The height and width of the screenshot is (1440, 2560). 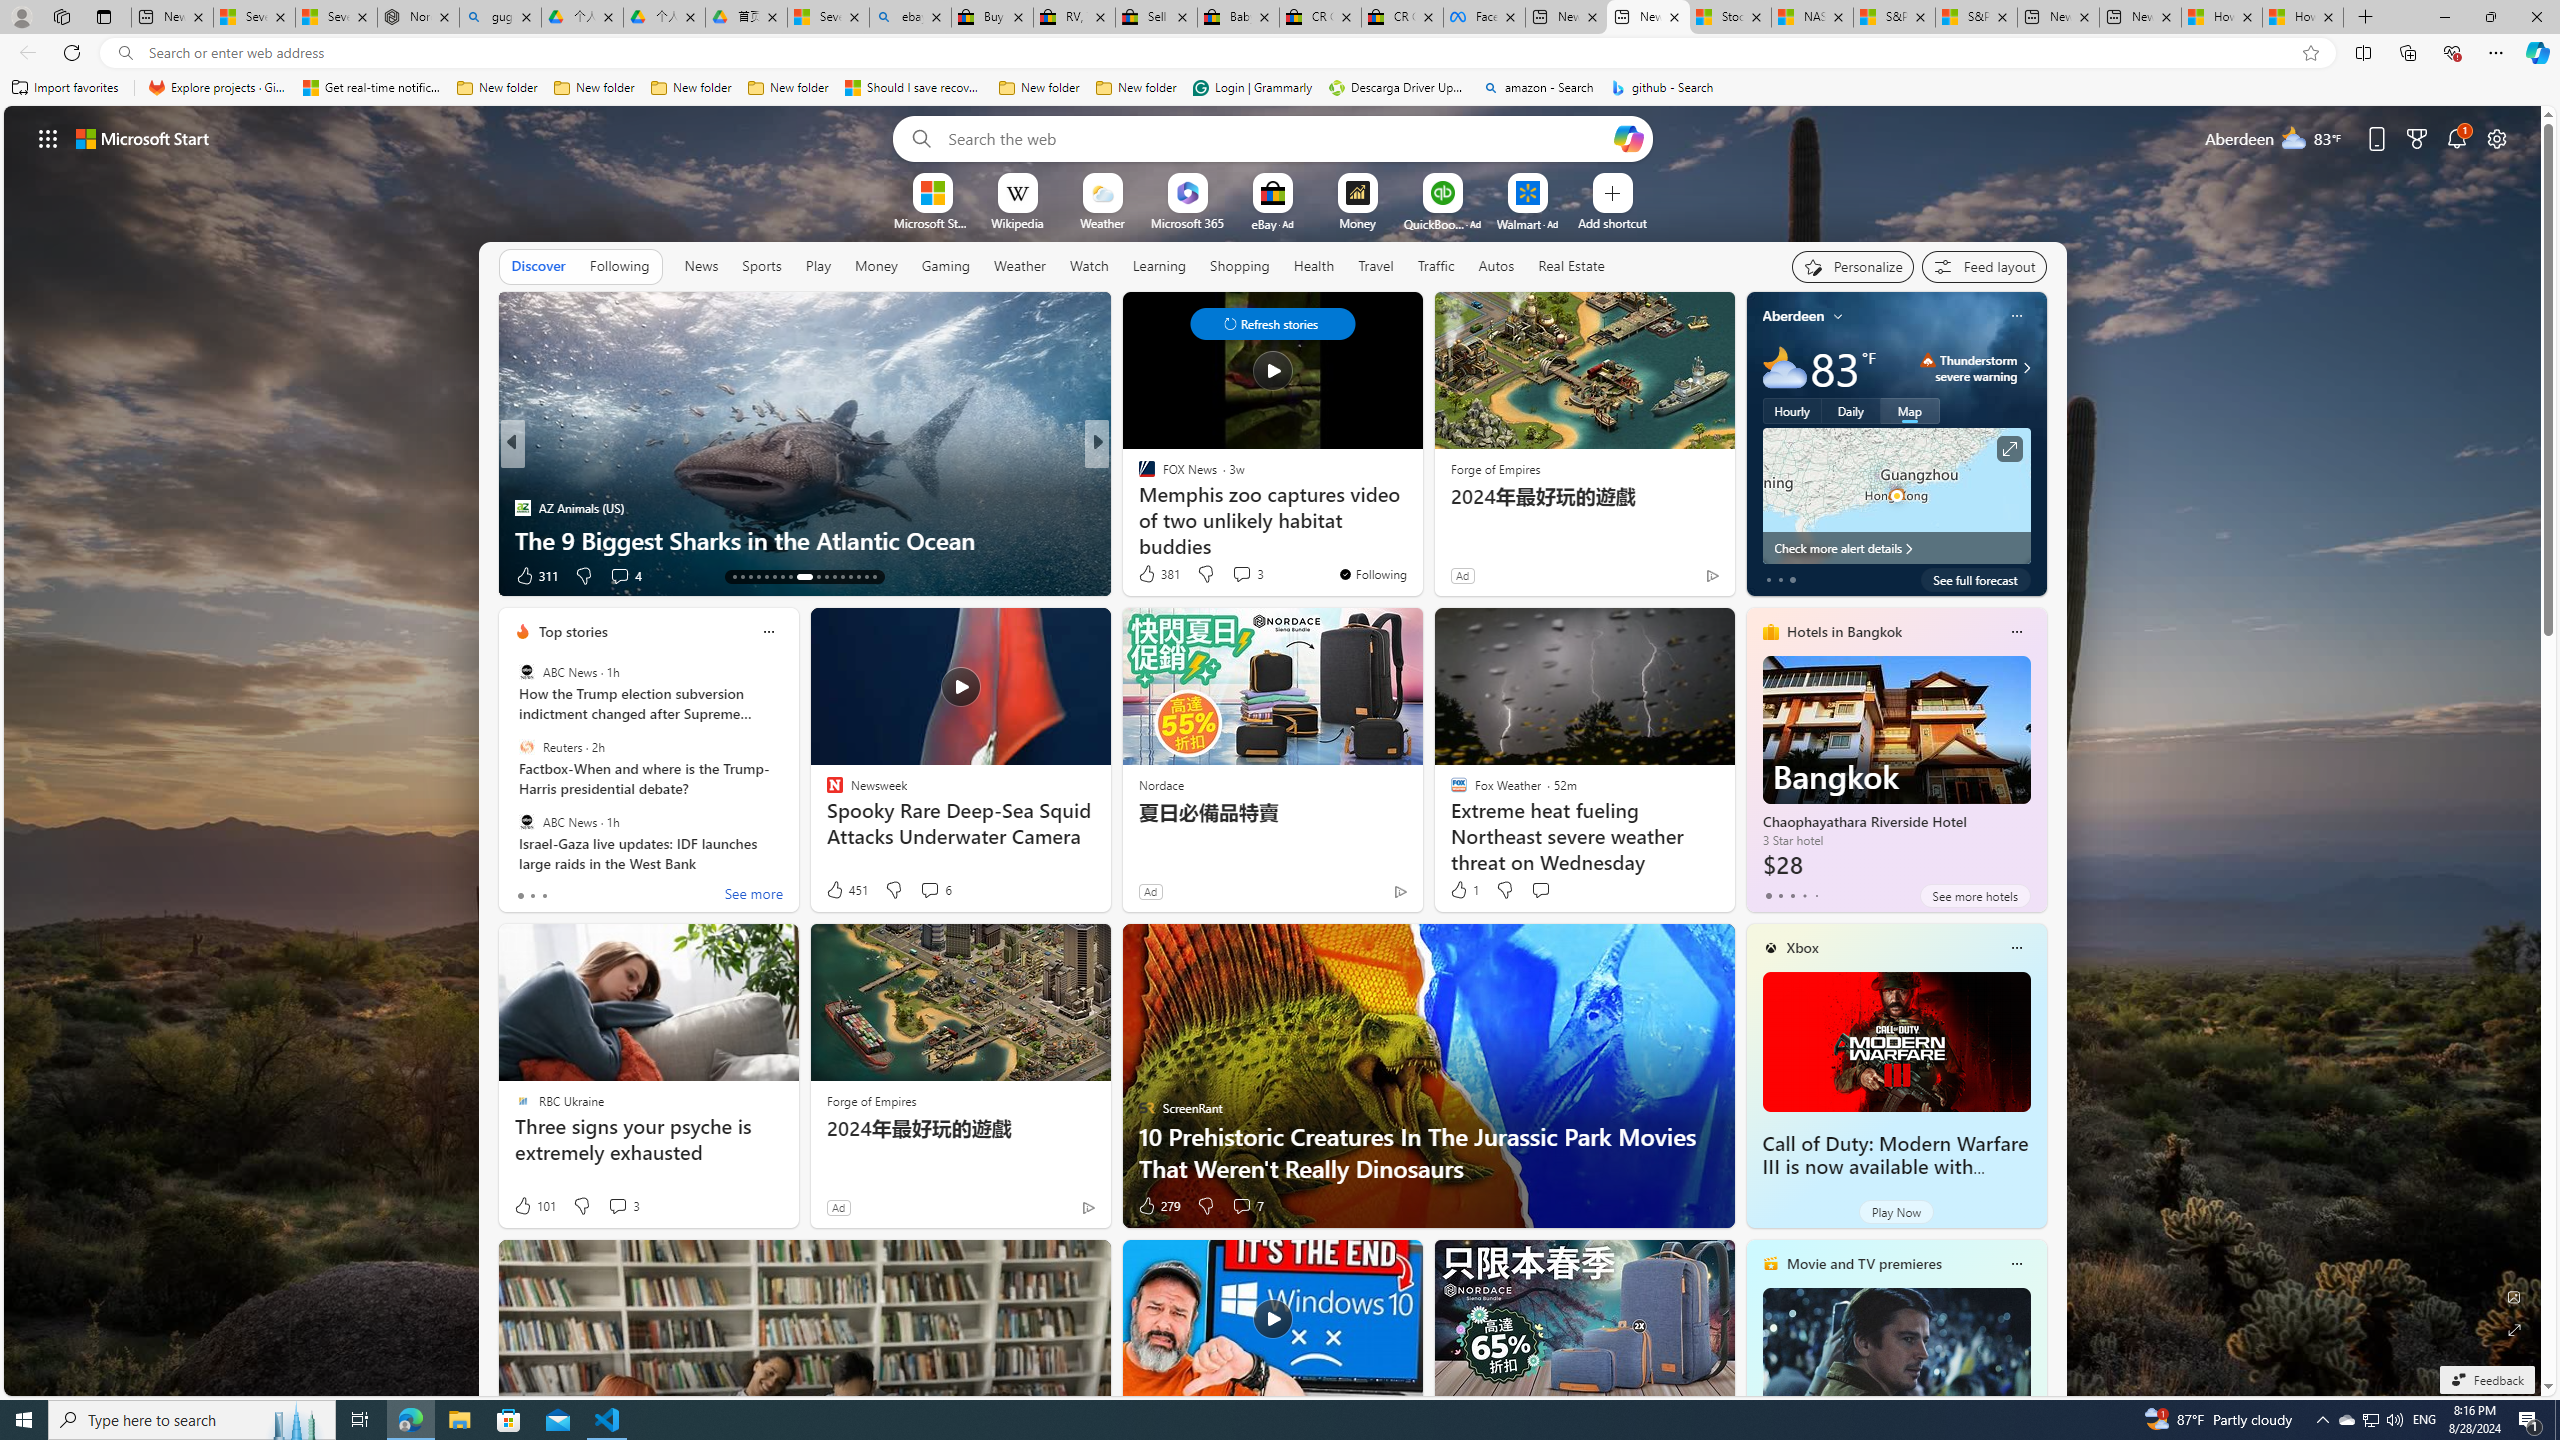 I want to click on Travel, so click(x=1376, y=265).